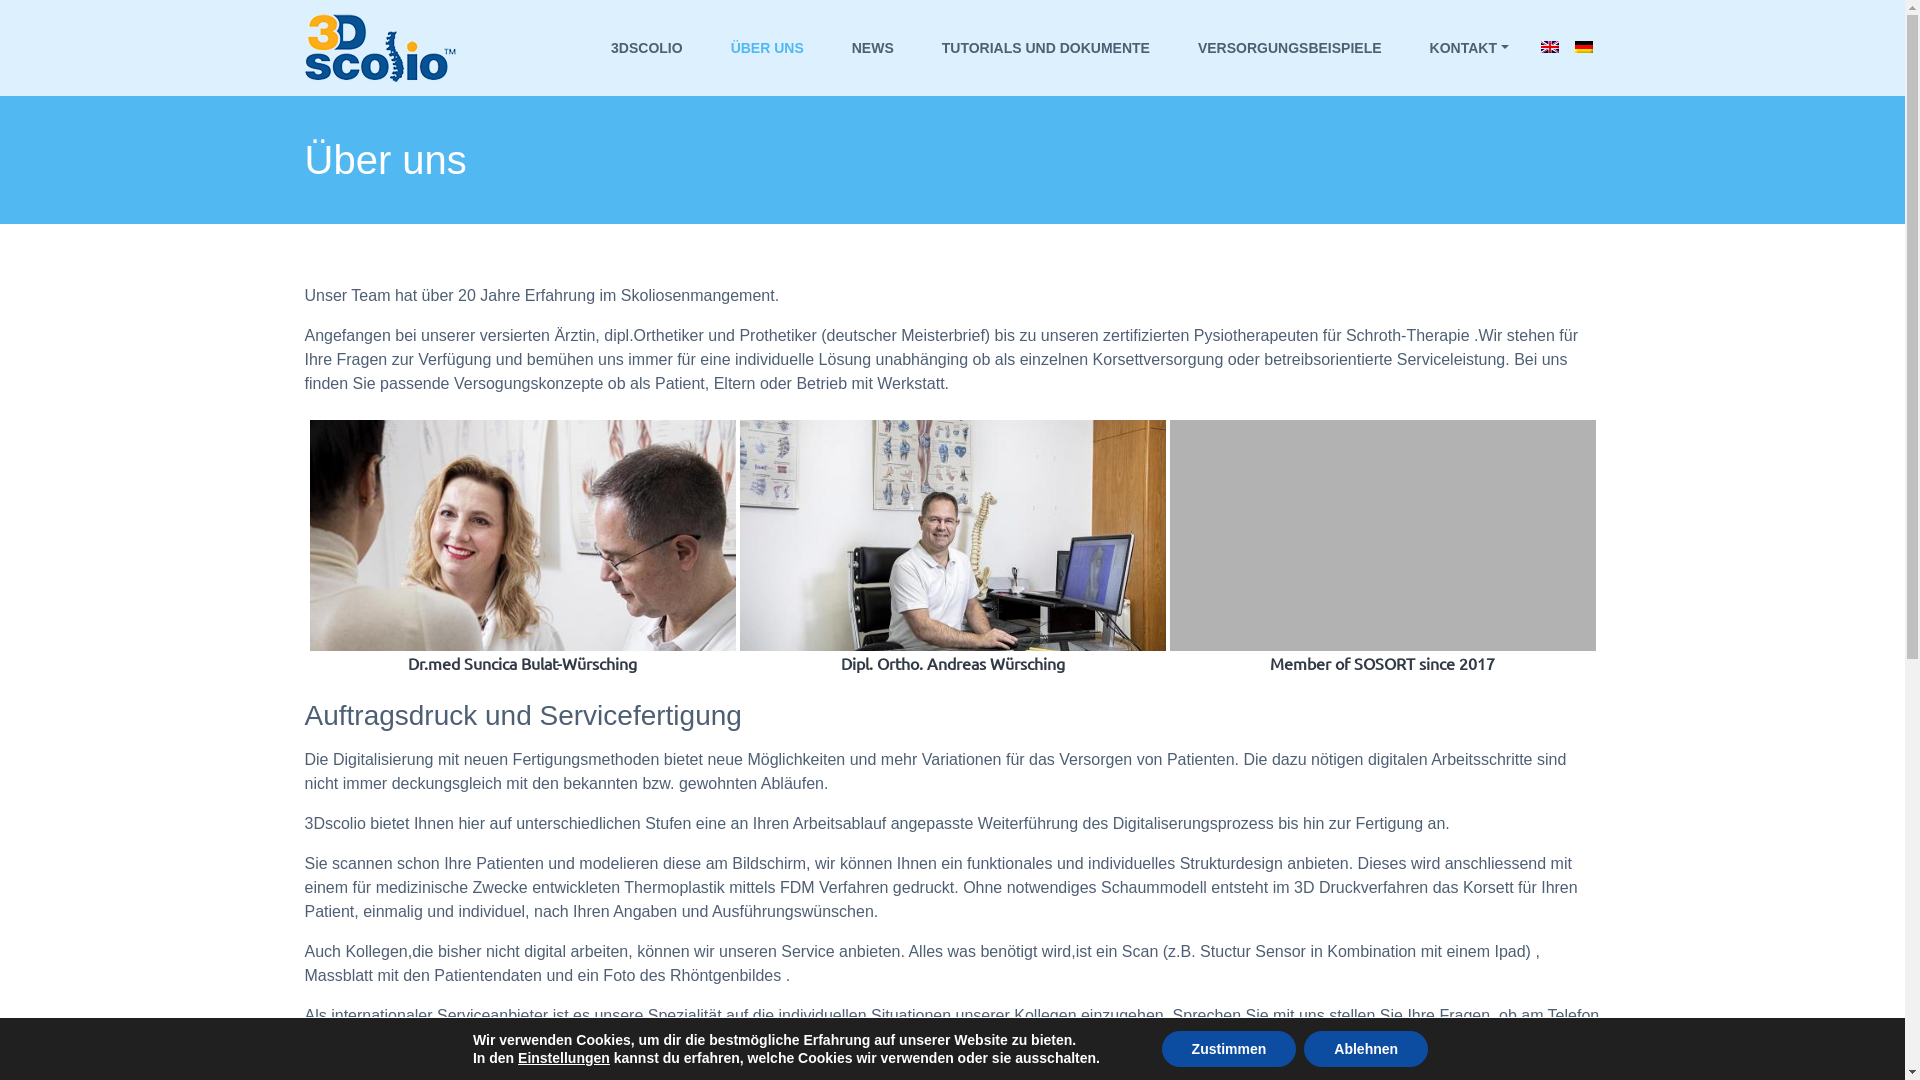 This screenshot has height=1080, width=1920. Describe the element at coordinates (1366, 1049) in the screenshot. I see `Ablehnen` at that location.